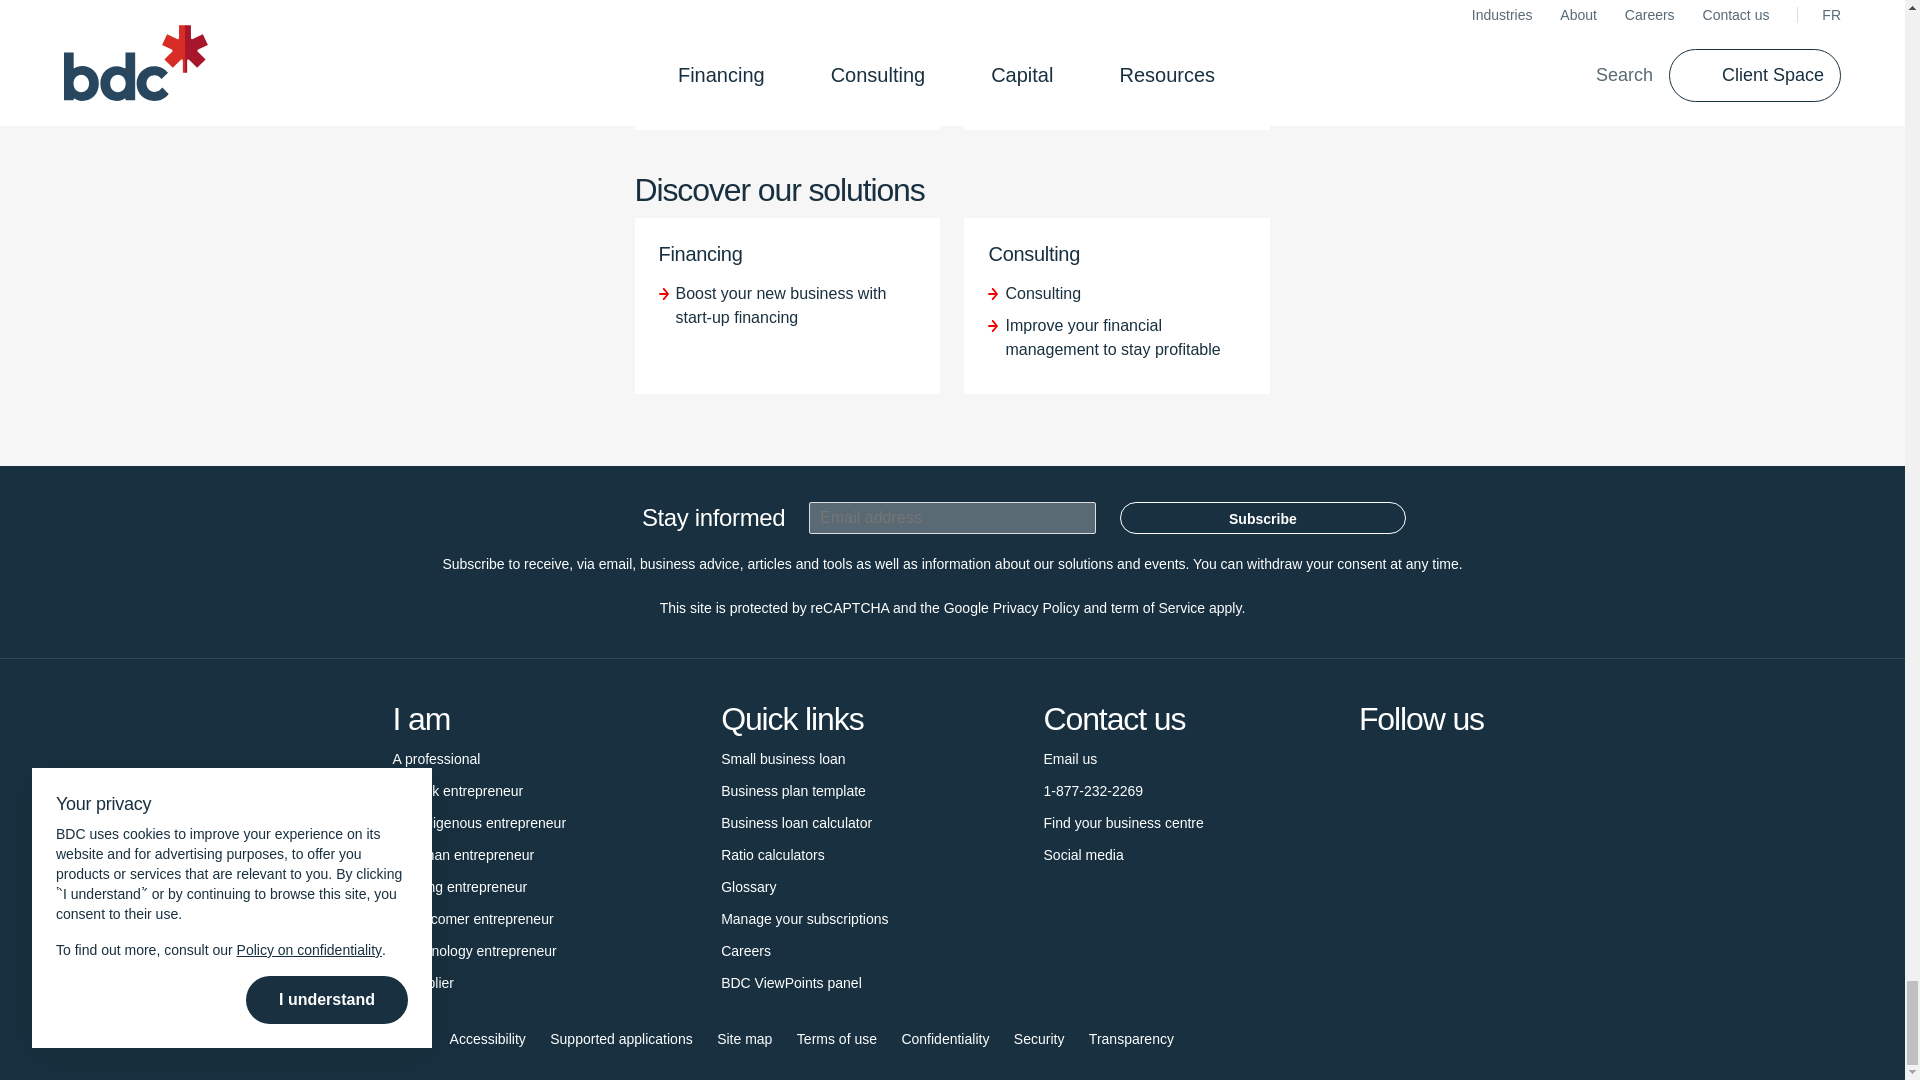  What do you see at coordinates (422, 982) in the screenshot?
I see `Supplier` at bounding box center [422, 982].